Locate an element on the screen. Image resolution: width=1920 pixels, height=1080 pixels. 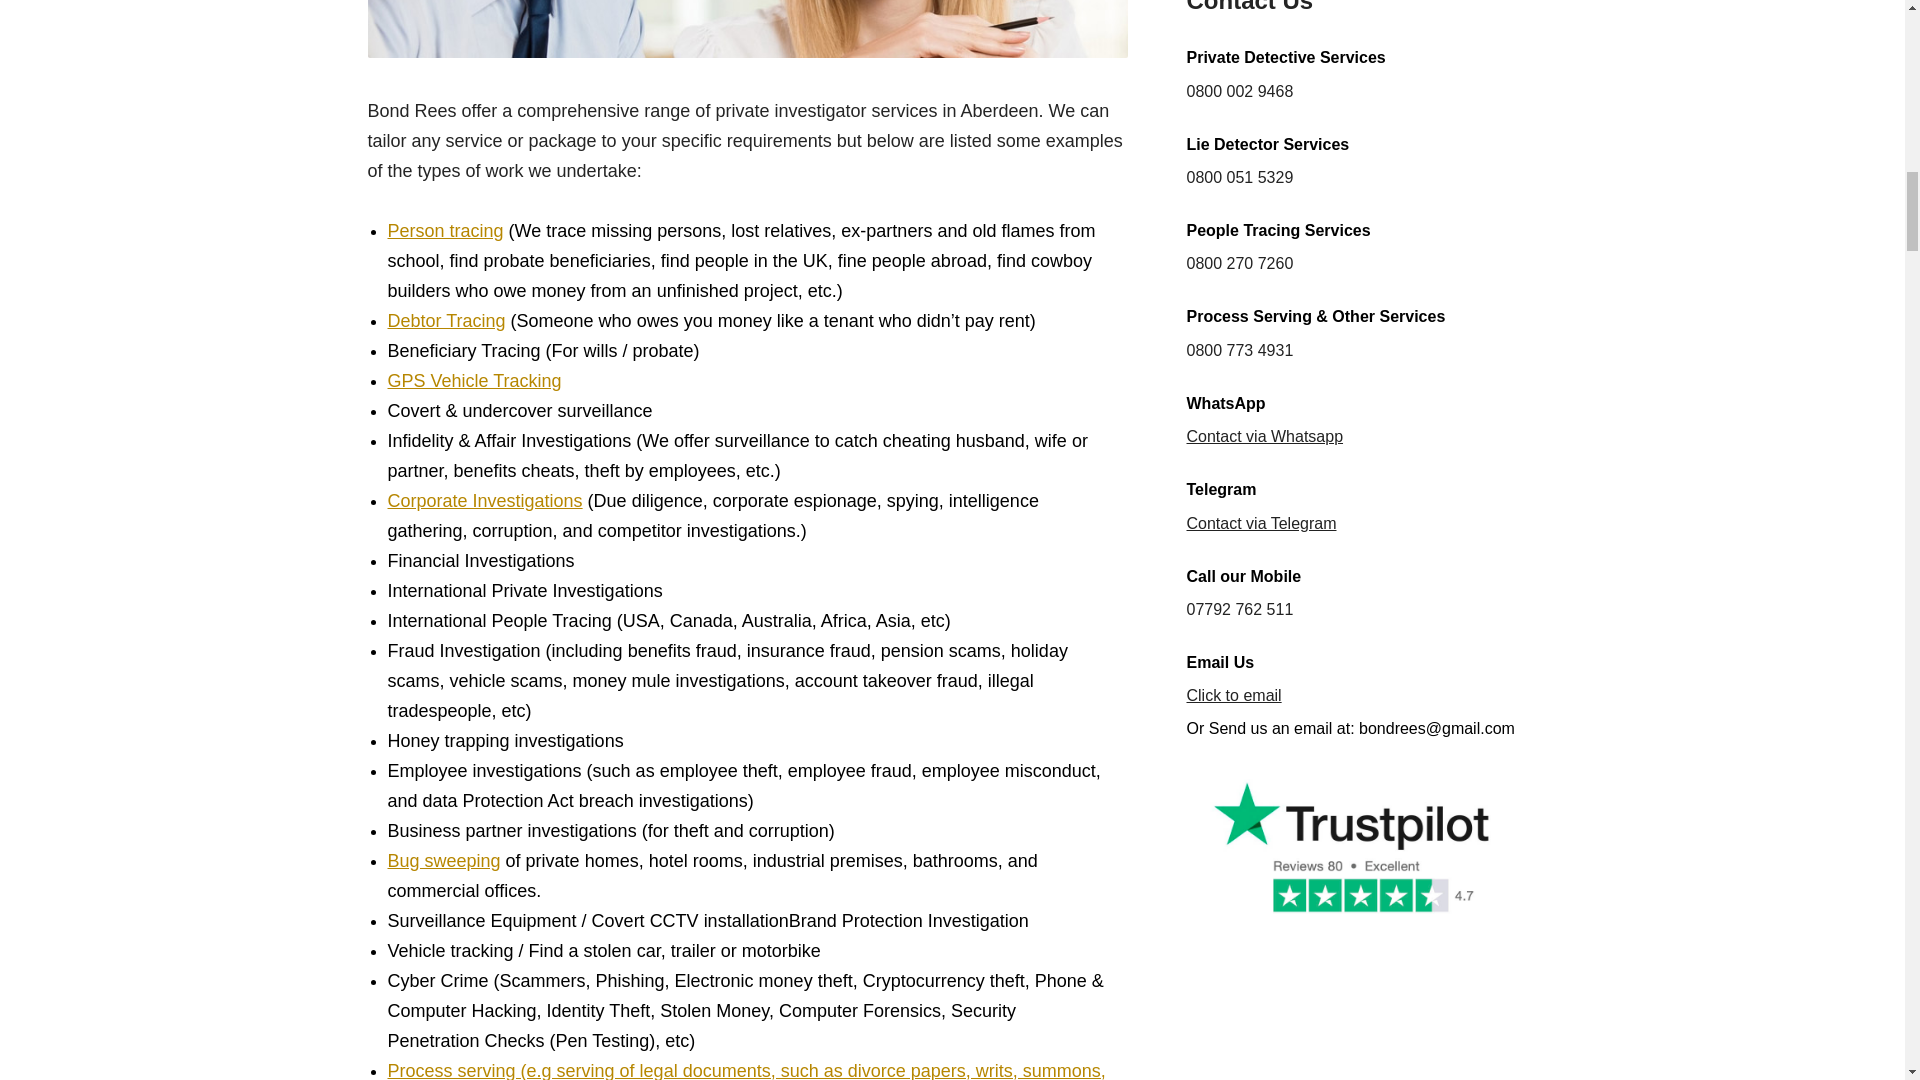
Corporate Investigations is located at coordinates (485, 500).